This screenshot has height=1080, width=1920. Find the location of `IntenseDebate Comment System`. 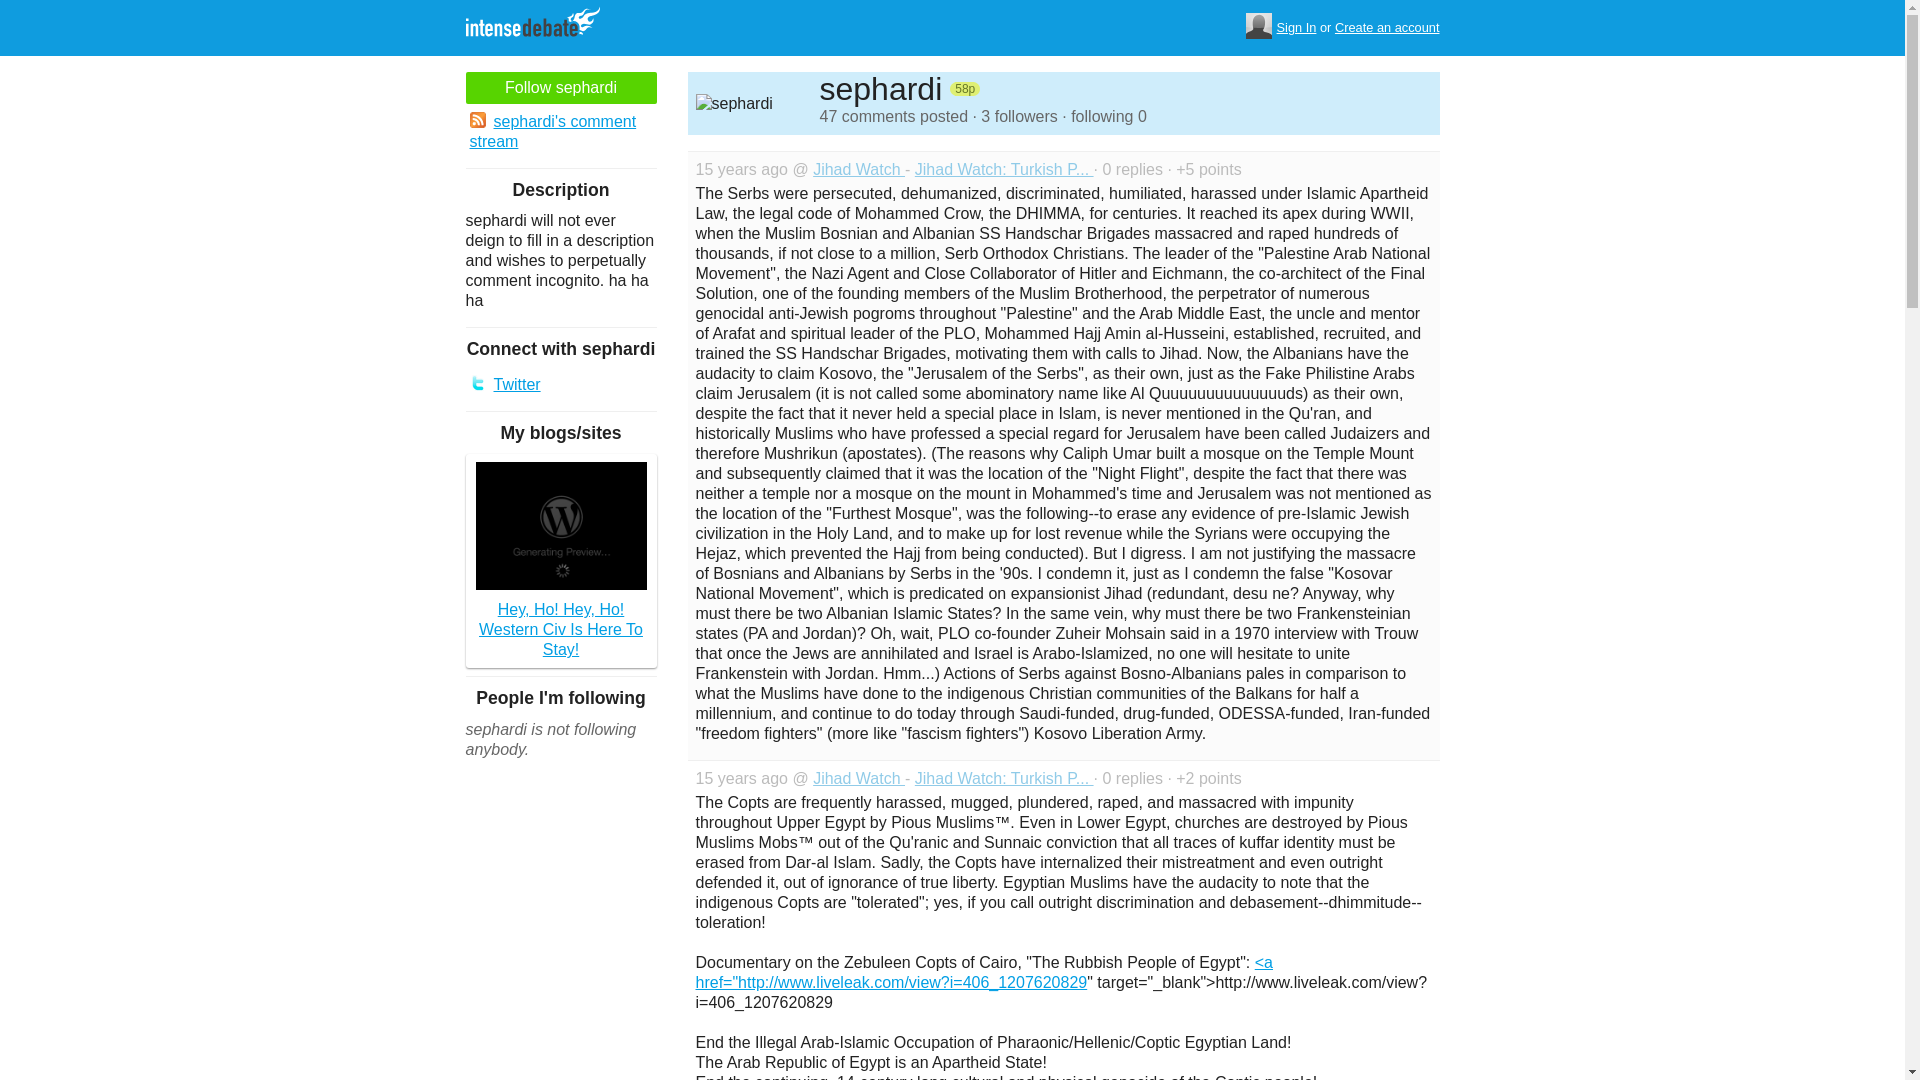

IntenseDebate Comment System is located at coordinates (541, 24).